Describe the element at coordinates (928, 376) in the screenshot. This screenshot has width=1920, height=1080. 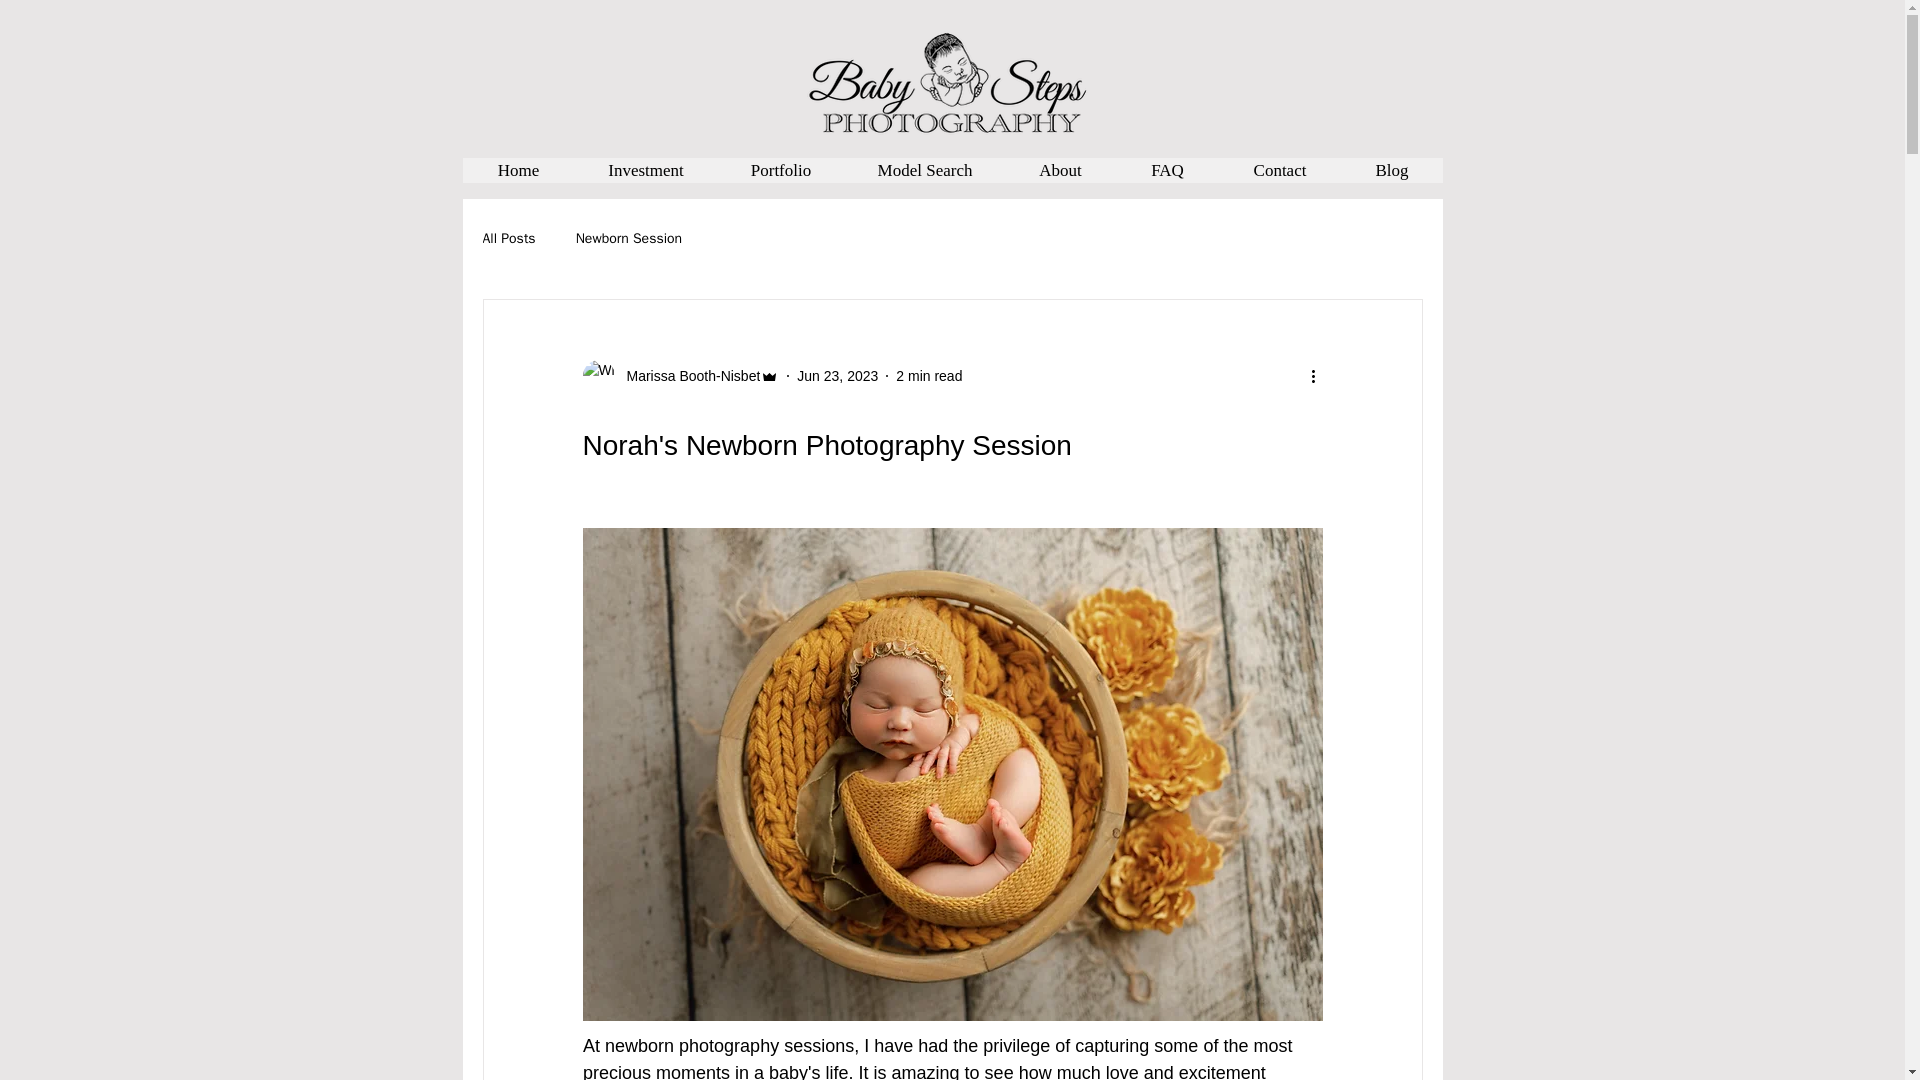
I see `2 min read` at that location.